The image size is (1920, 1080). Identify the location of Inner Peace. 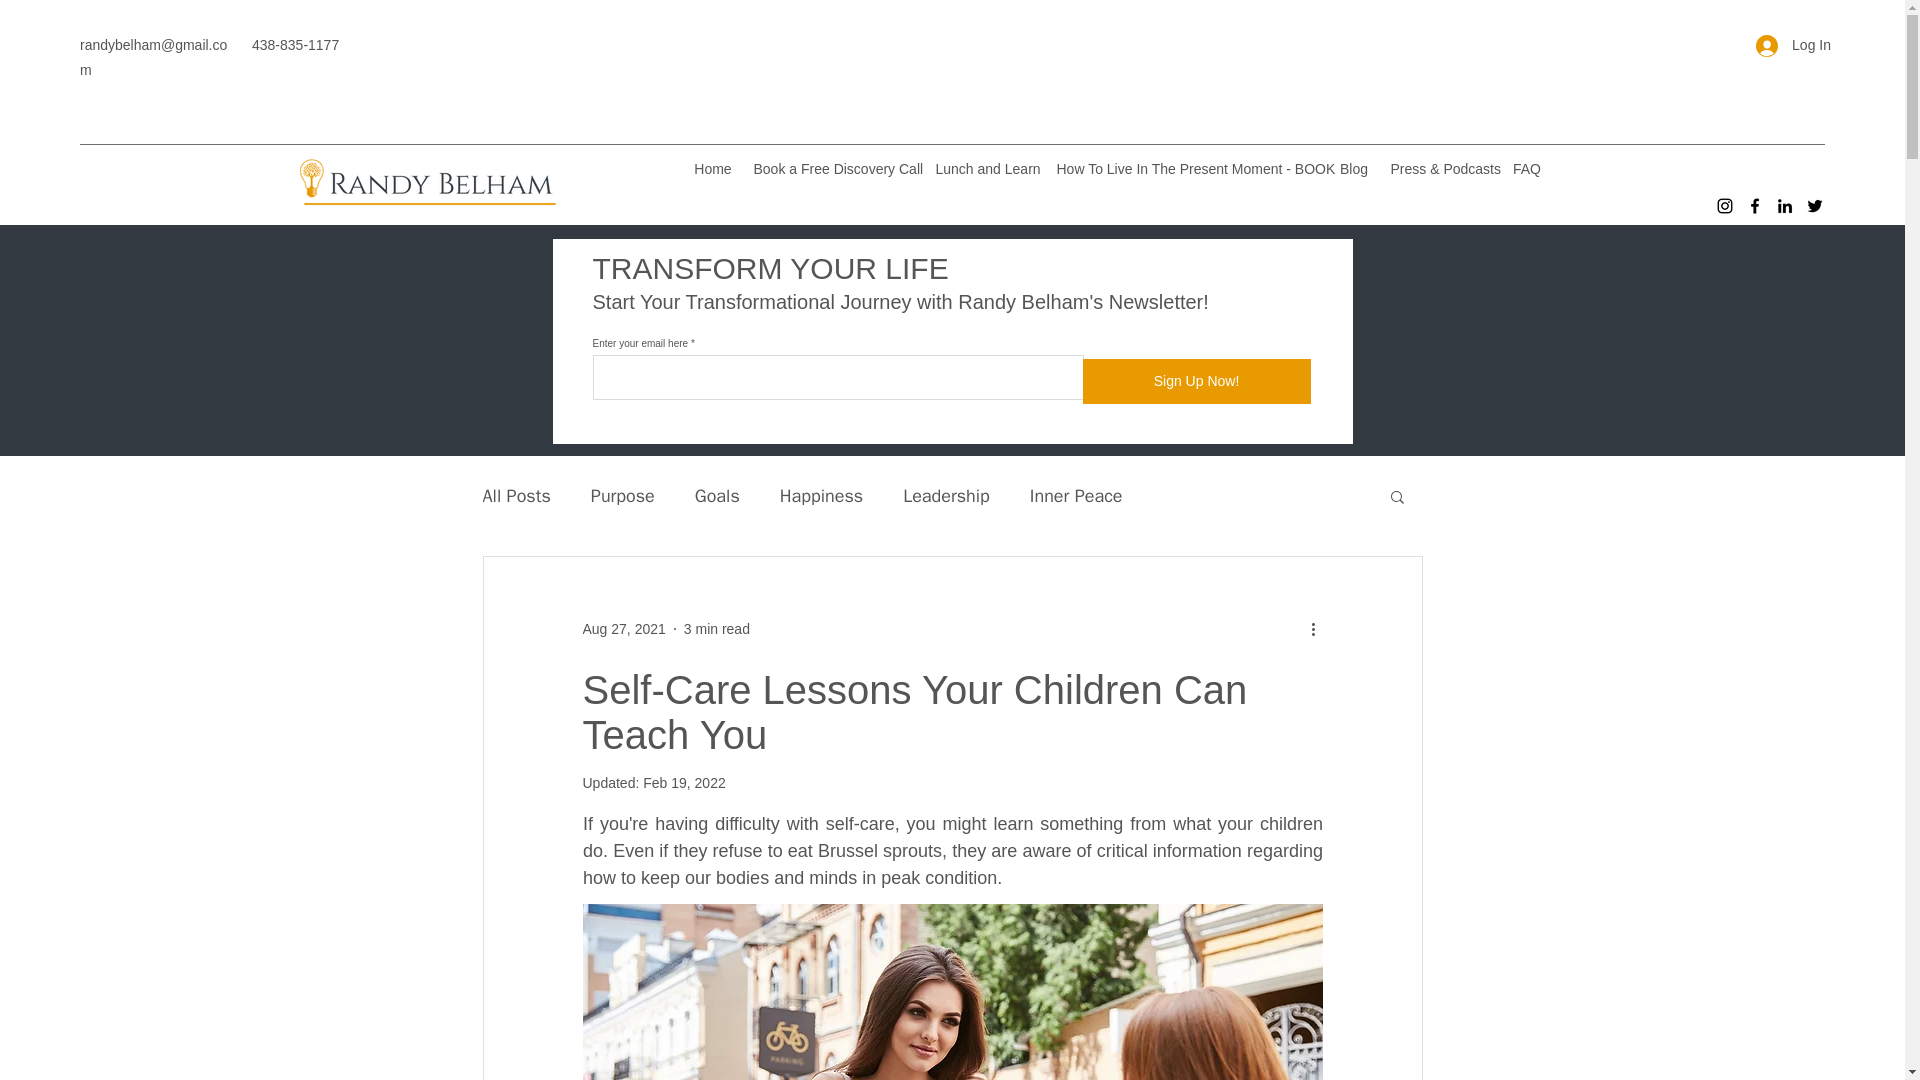
(1076, 495).